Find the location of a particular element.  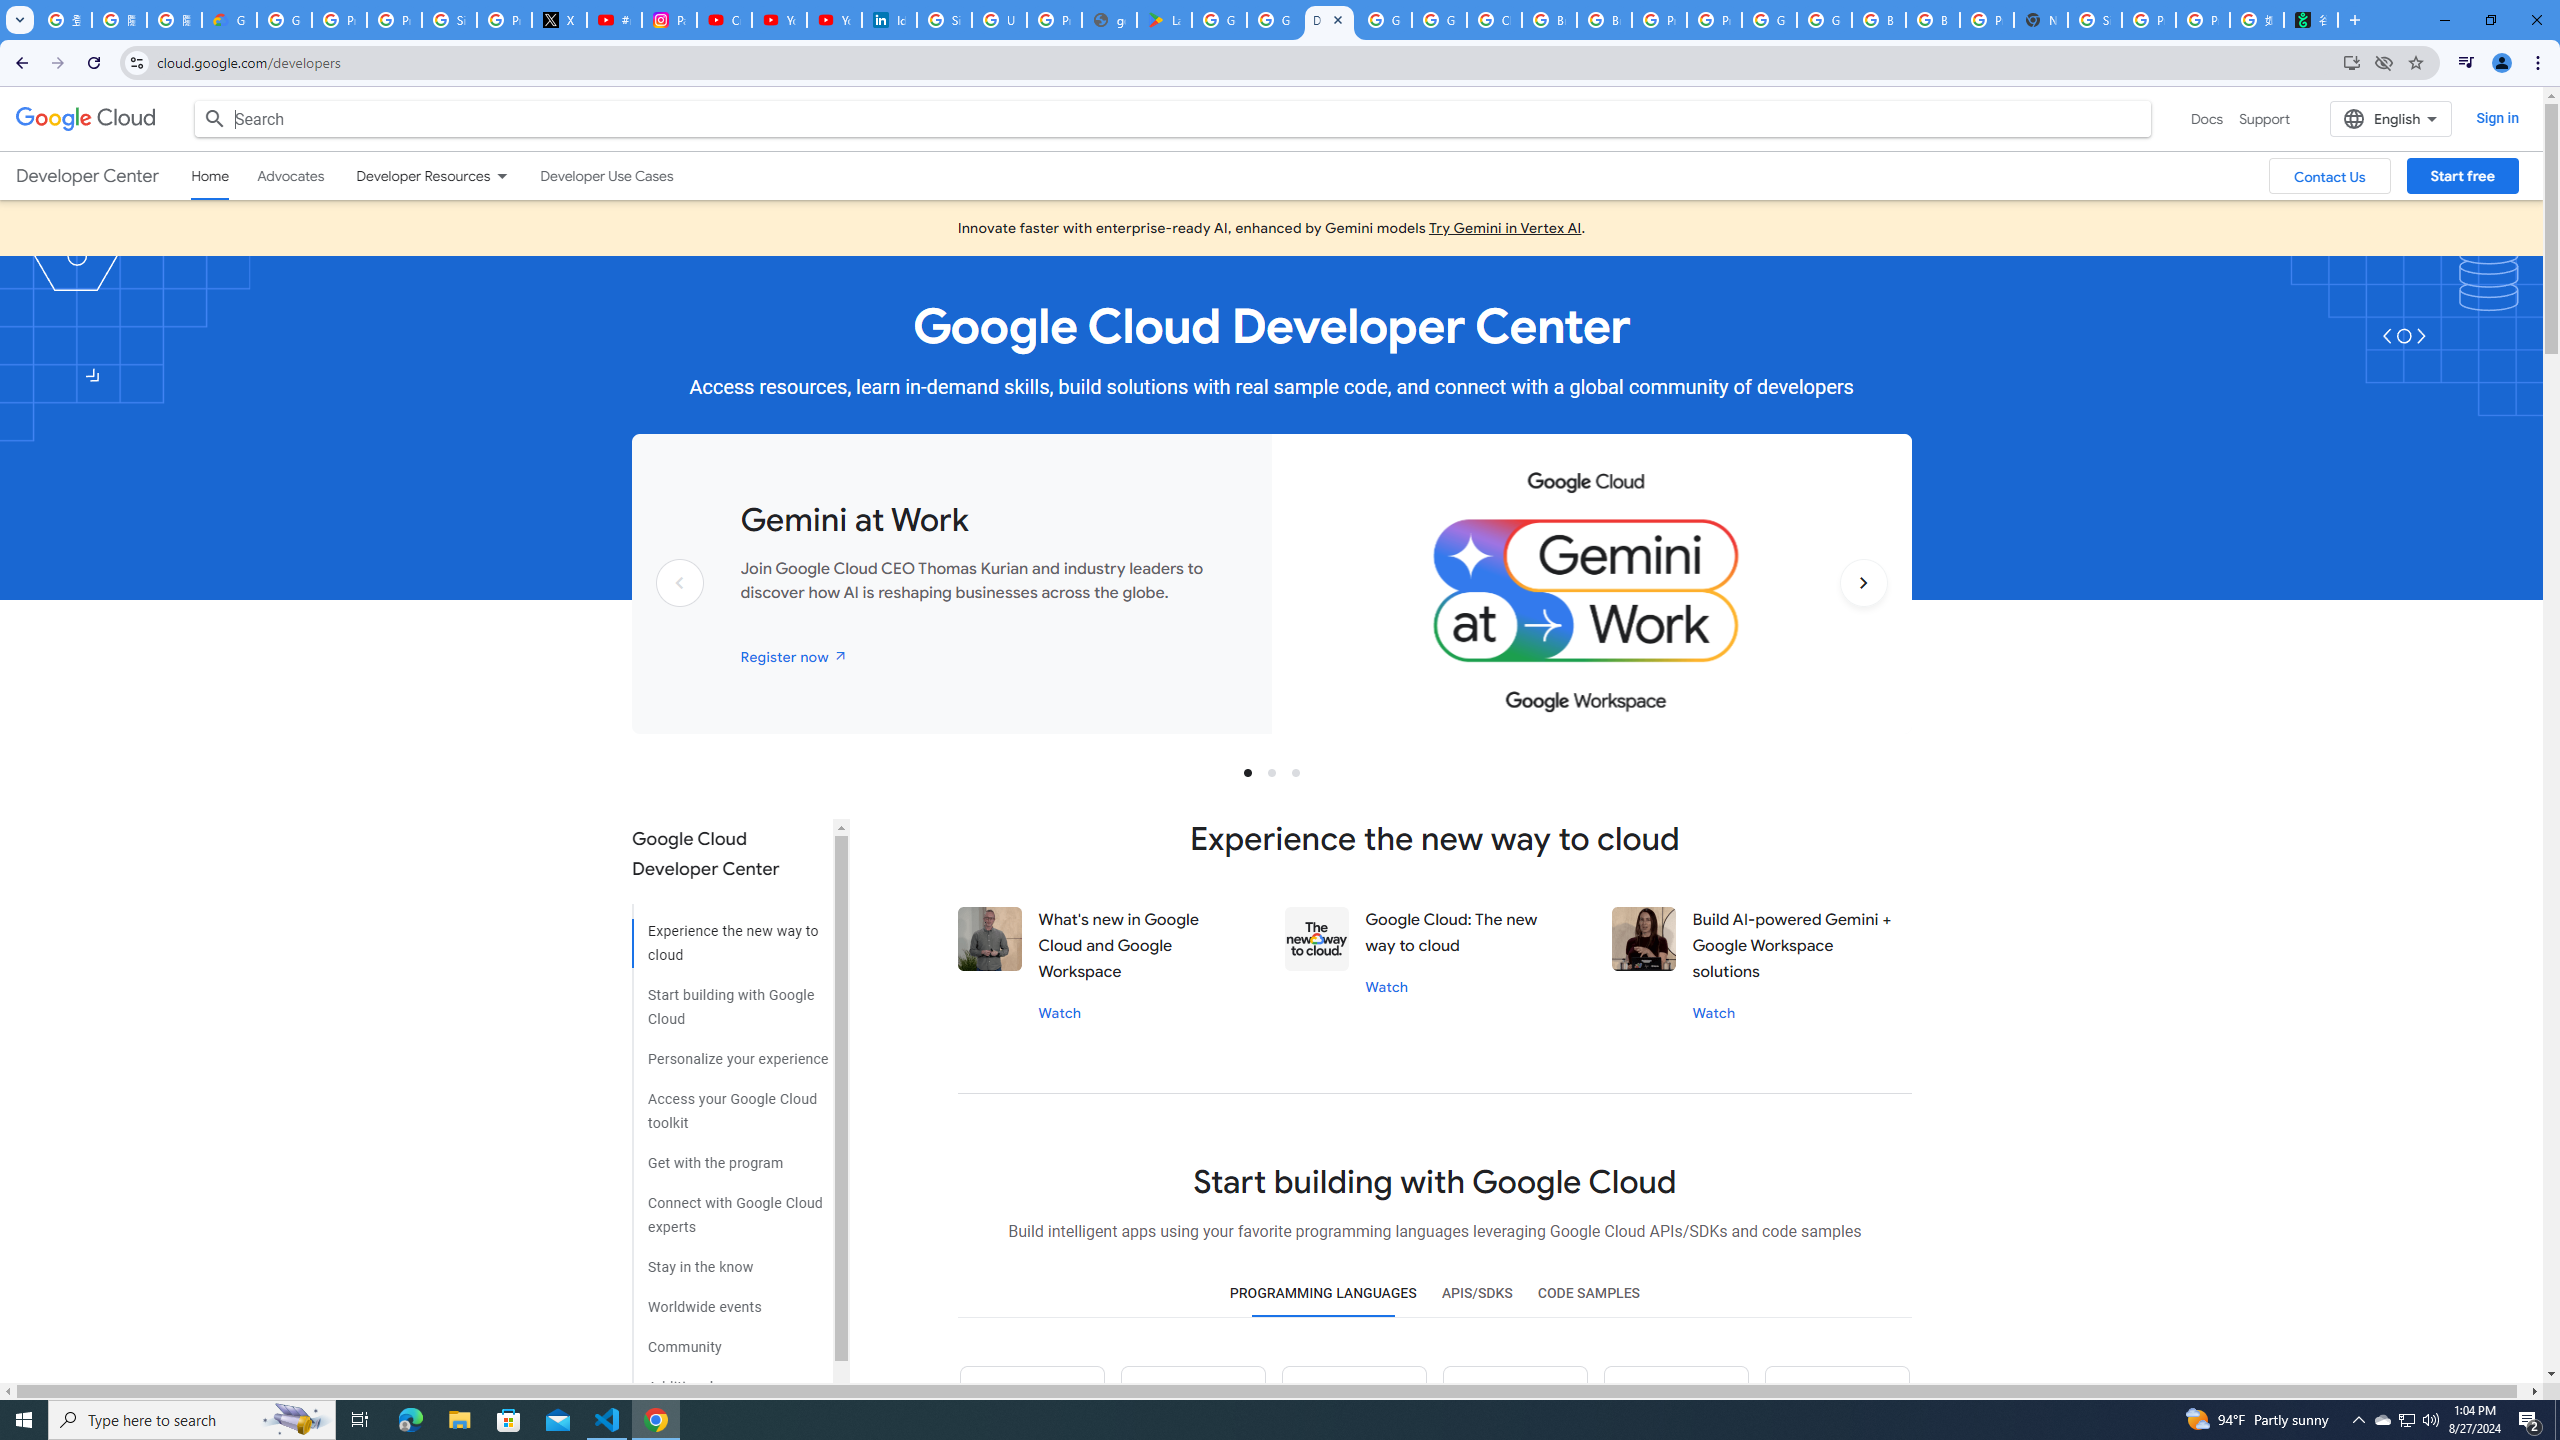

CPP icon is located at coordinates (1836, 1403).